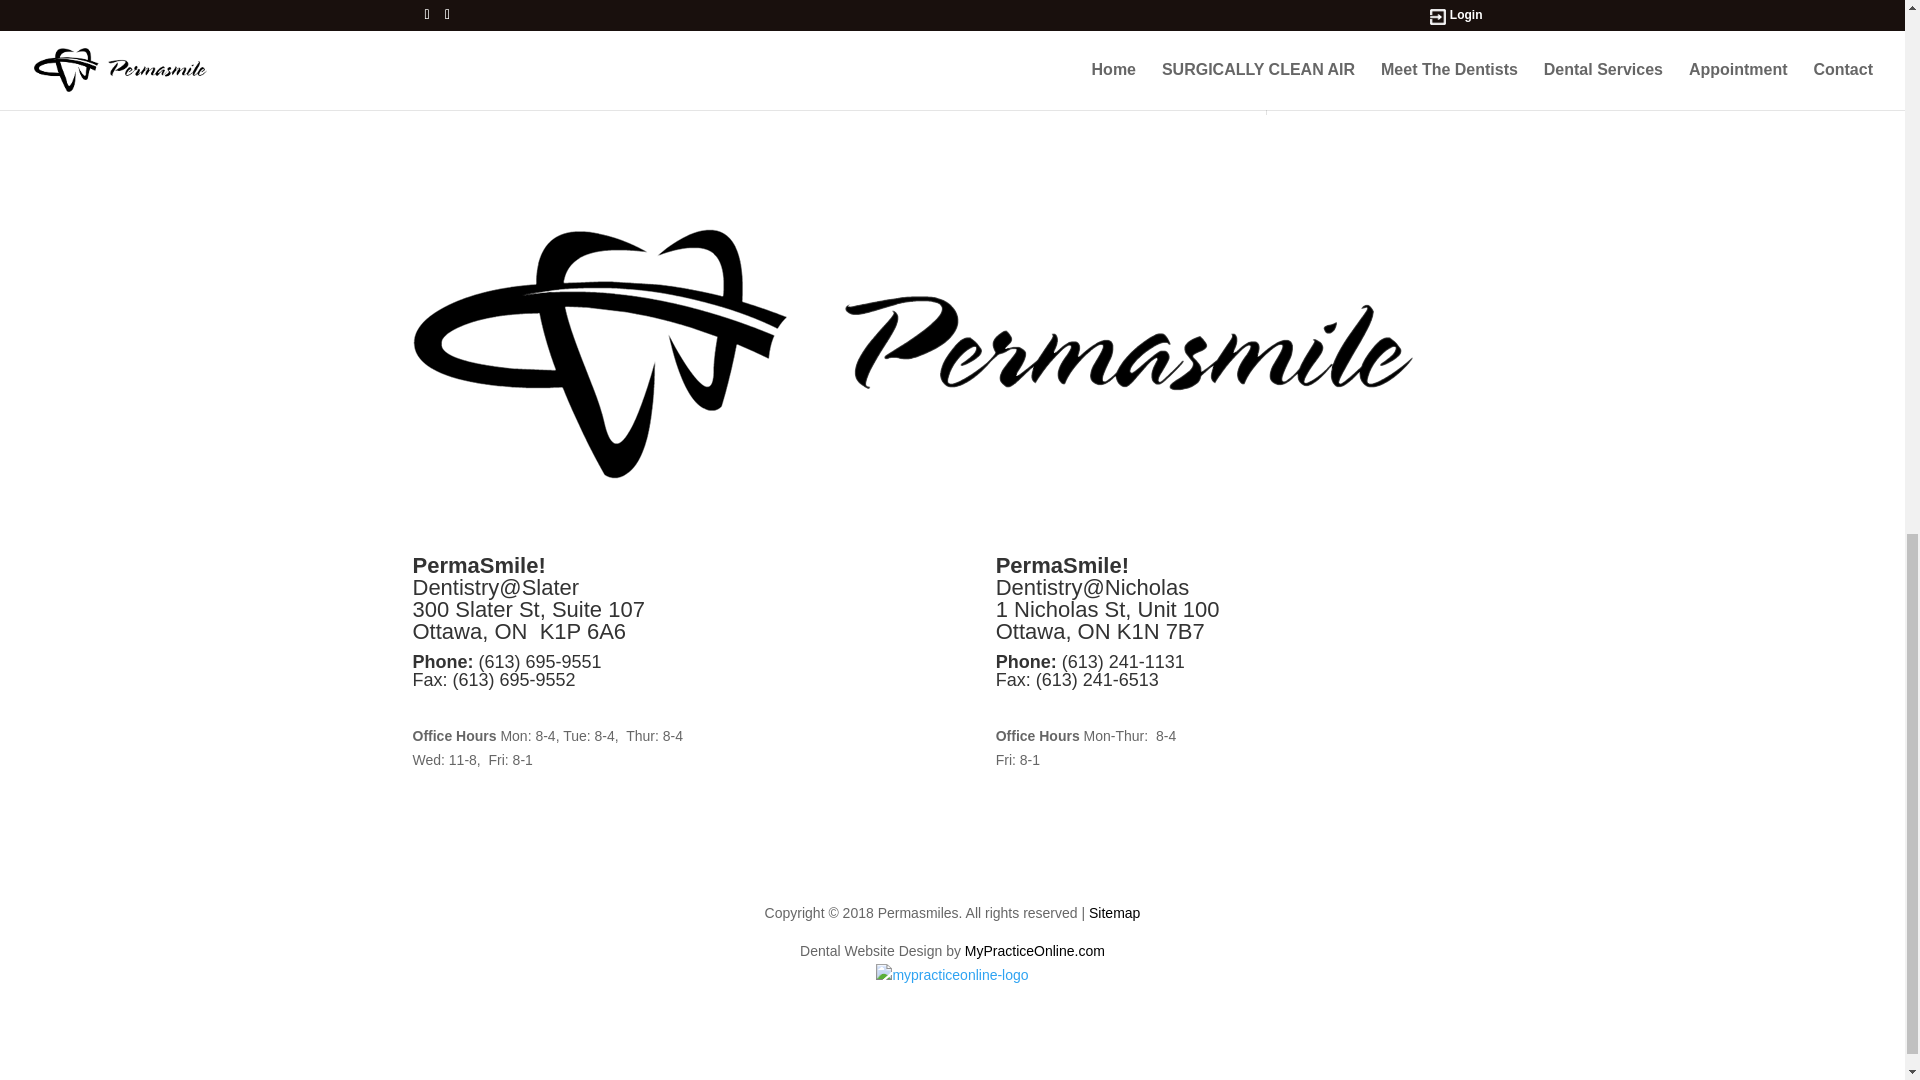 The width and height of the screenshot is (1920, 1080). Describe the element at coordinates (1035, 950) in the screenshot. I see `MyPracticeOnline.com` at that location.